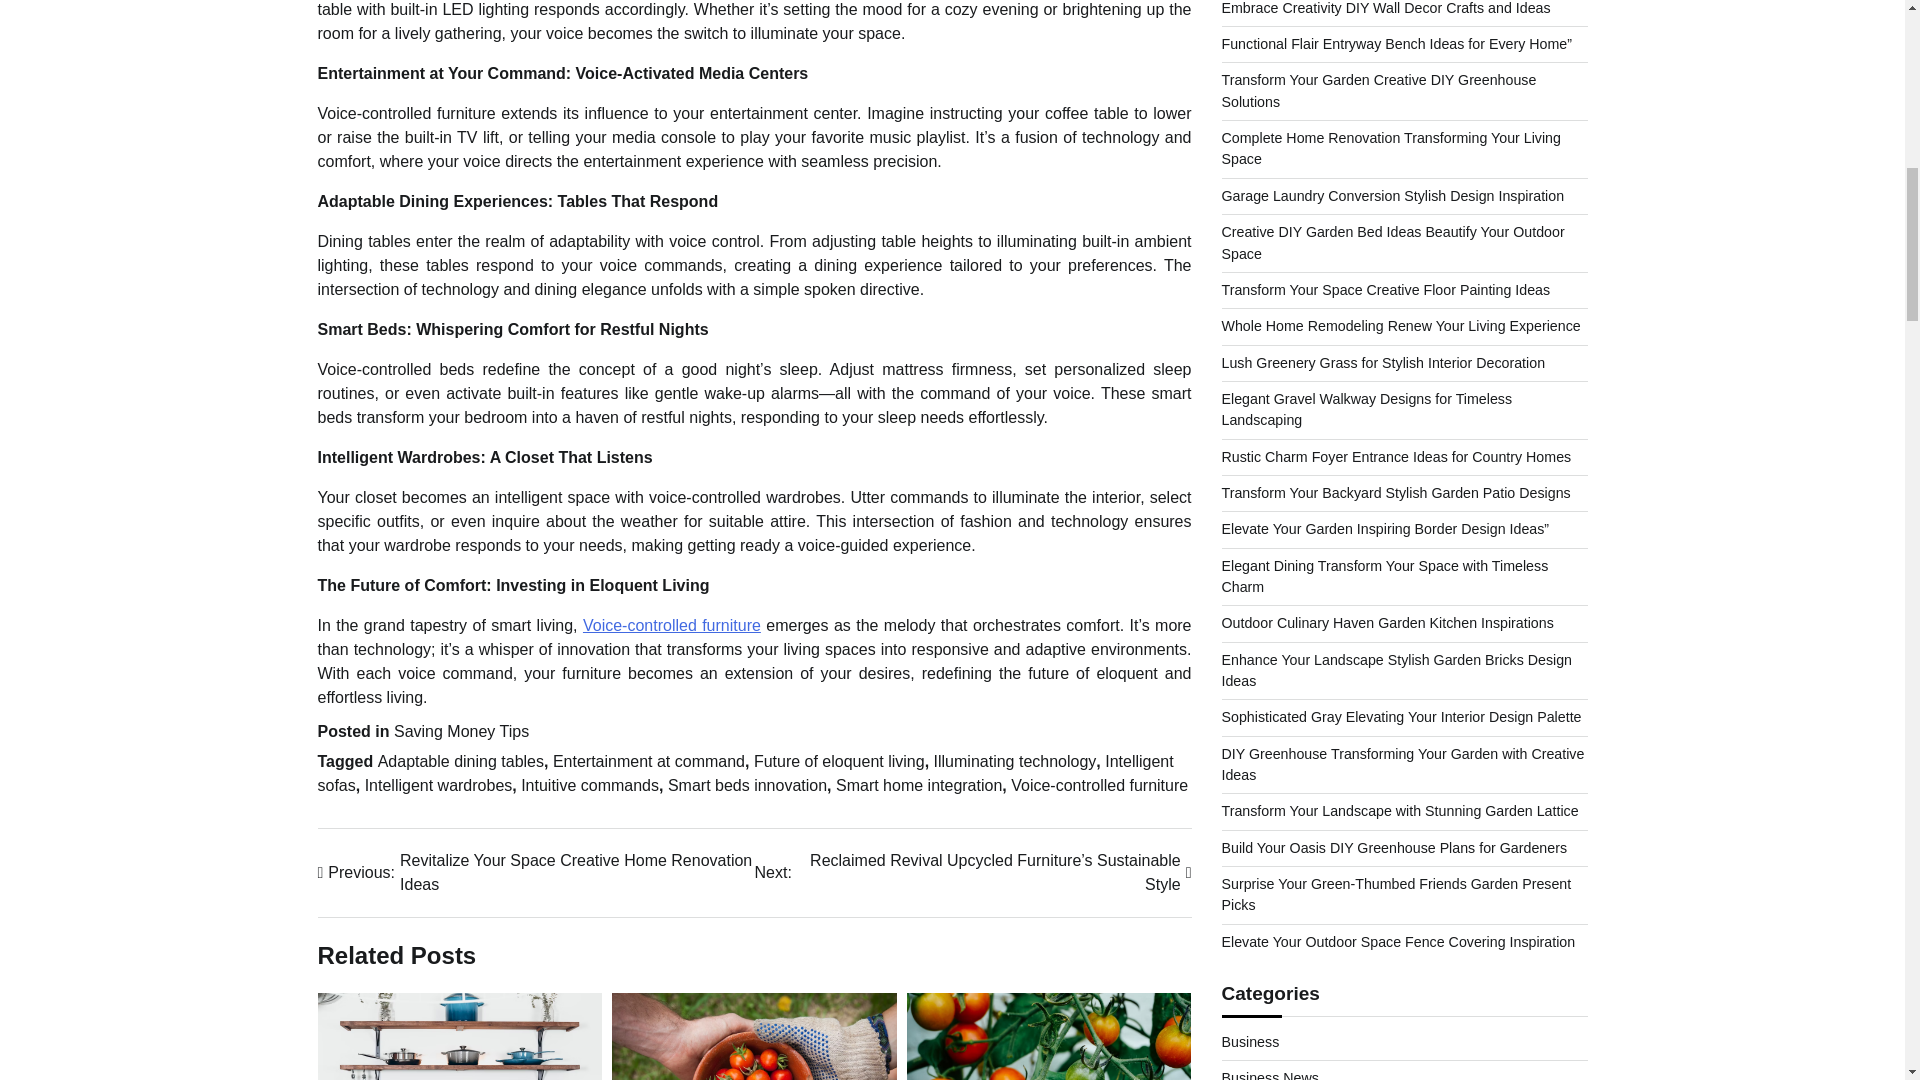 The width and height of the screenshot is (1920, 1080). What do you see at coordinates (672, 624) in the screenshot?
I see `Voice-controlled furniture` at bounding box center [672, 624].